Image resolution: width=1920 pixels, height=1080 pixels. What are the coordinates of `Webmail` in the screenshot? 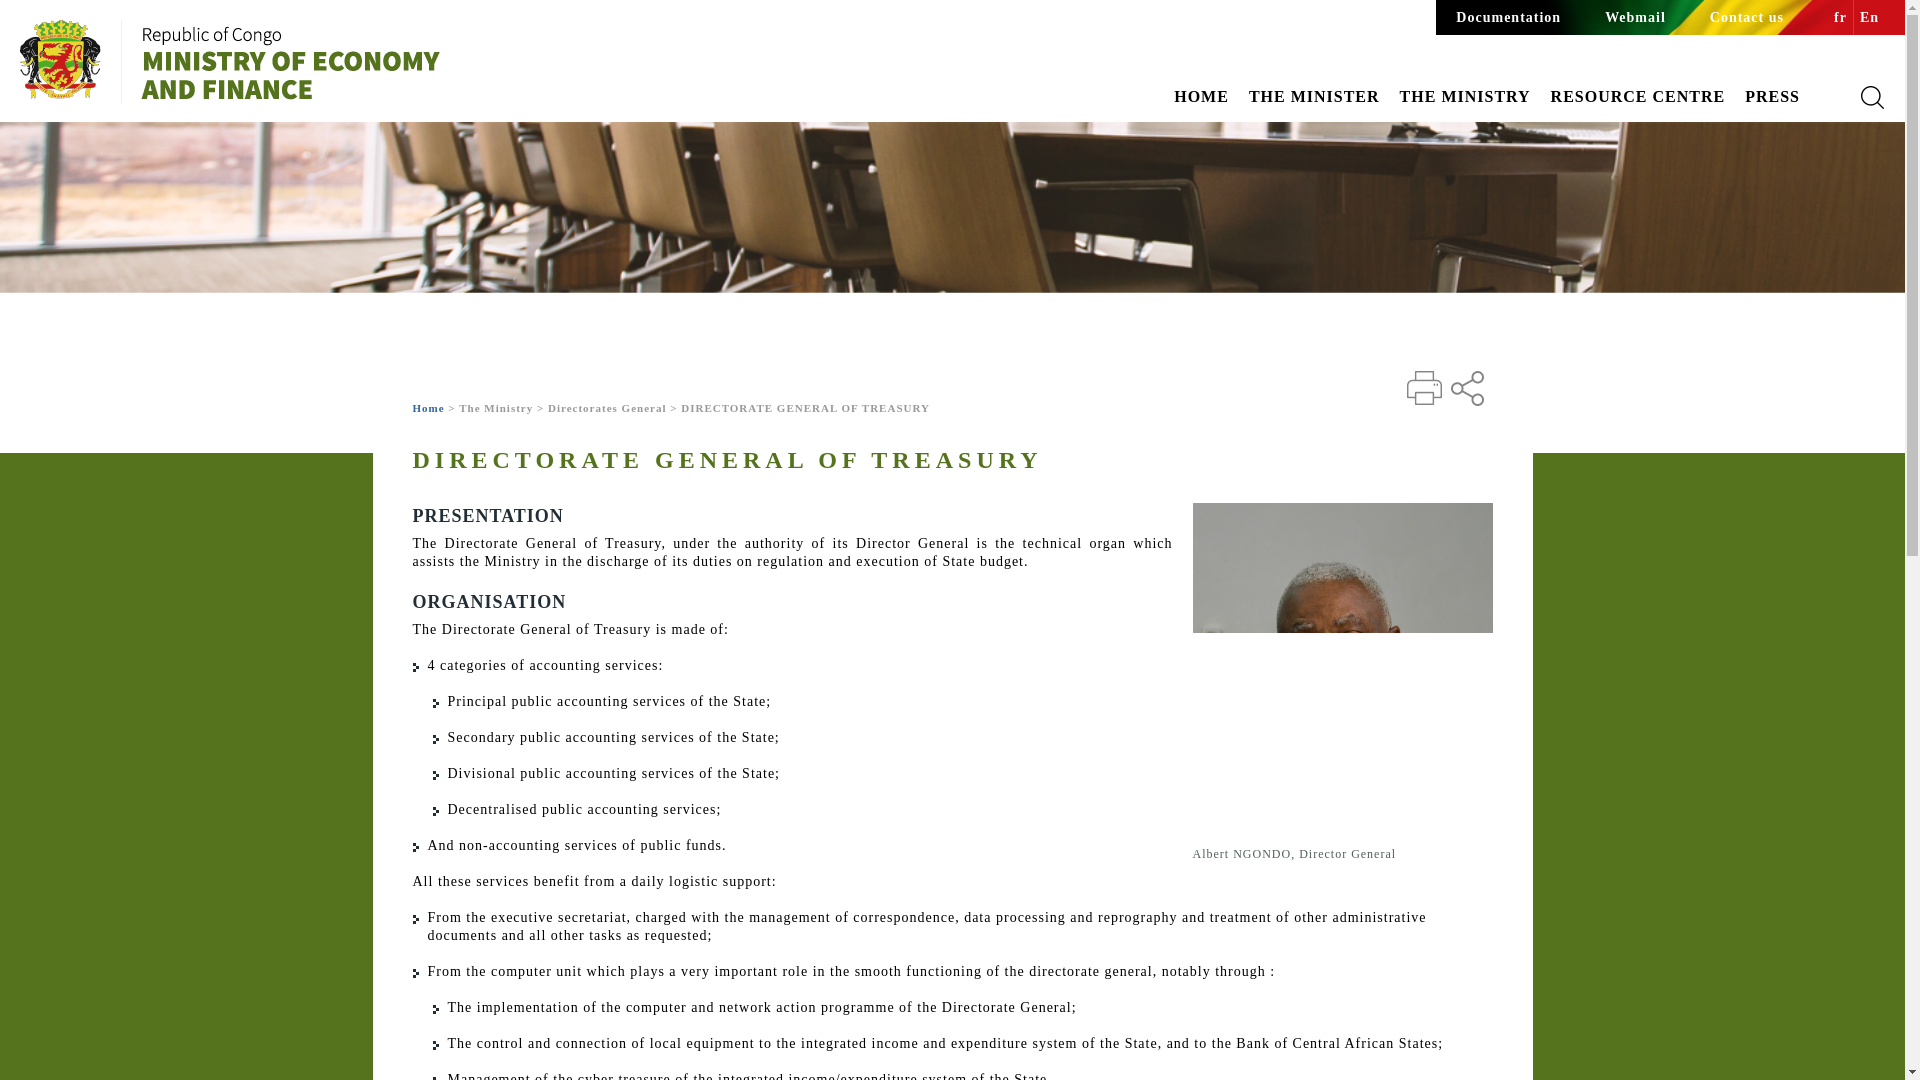 It's located at (1636, 17).